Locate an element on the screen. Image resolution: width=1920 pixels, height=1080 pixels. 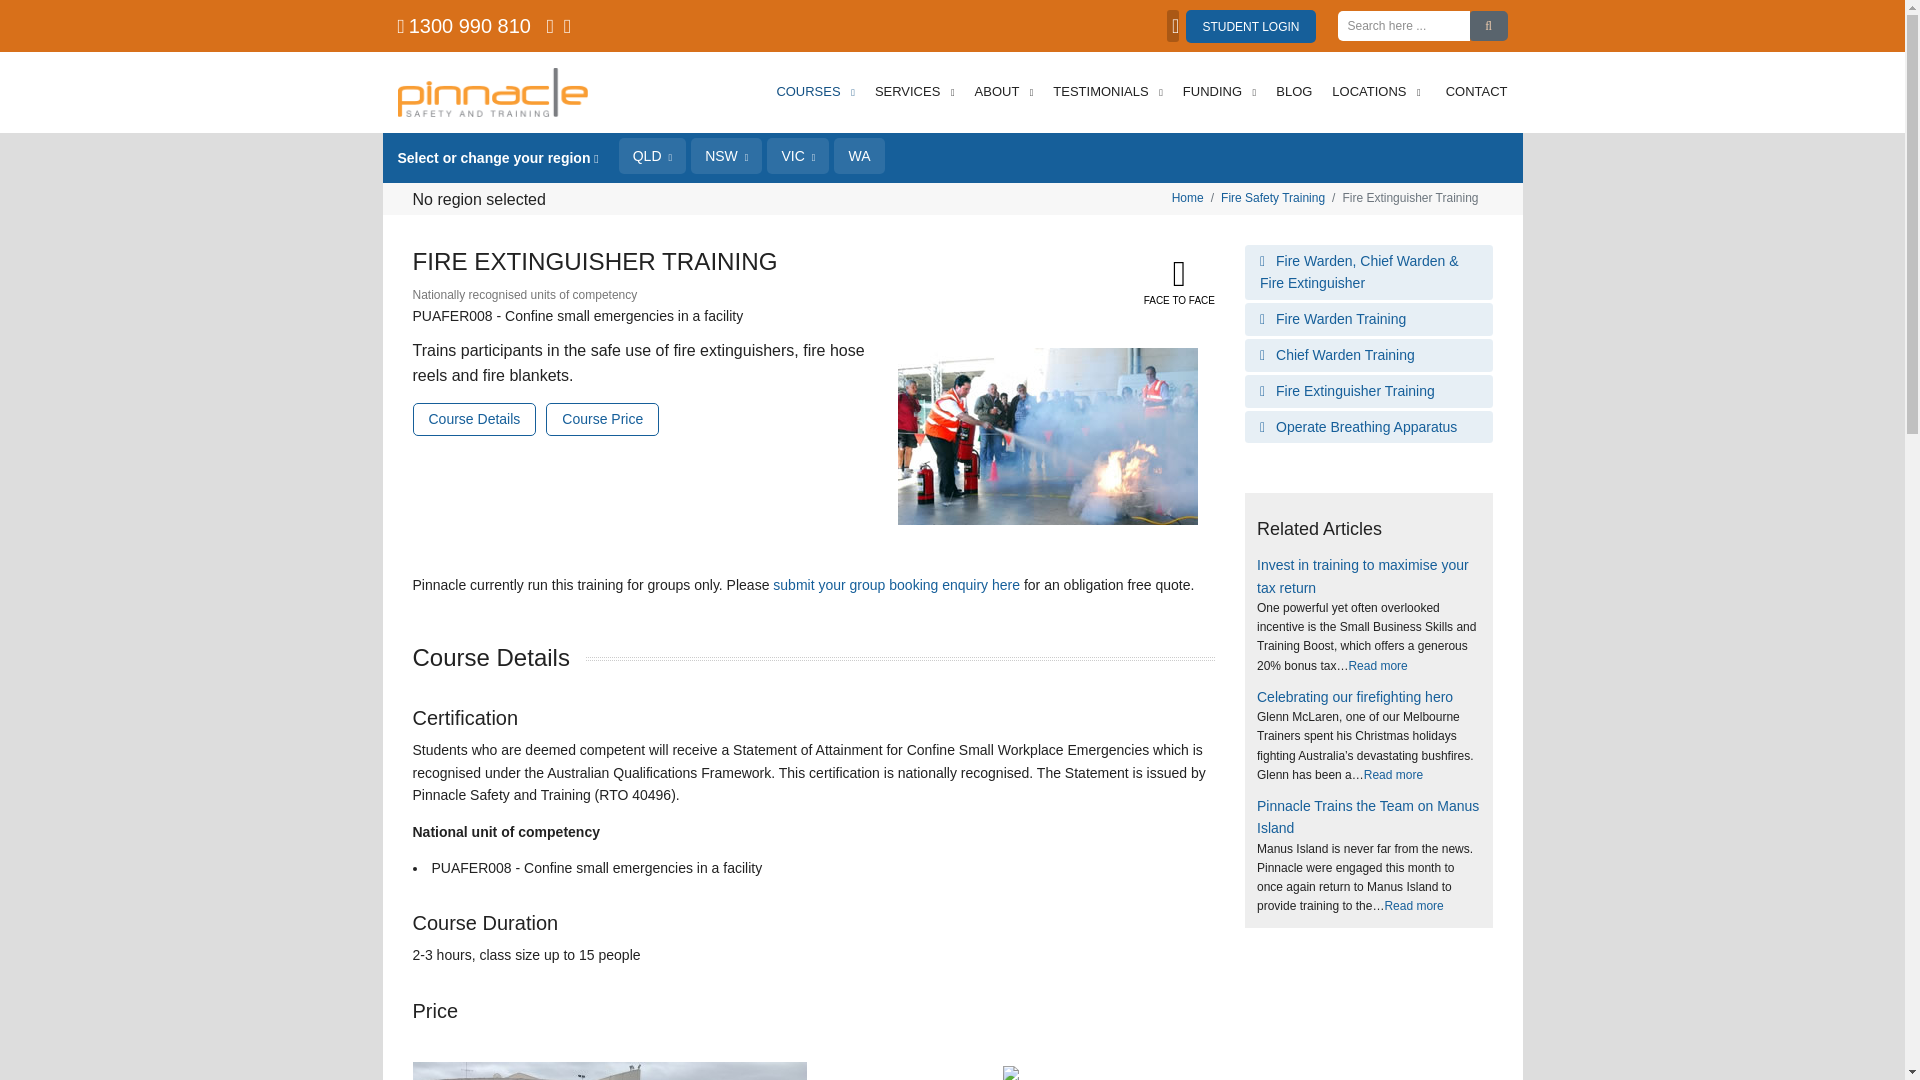
1300 990 810 is located at coordinates (470, 26).